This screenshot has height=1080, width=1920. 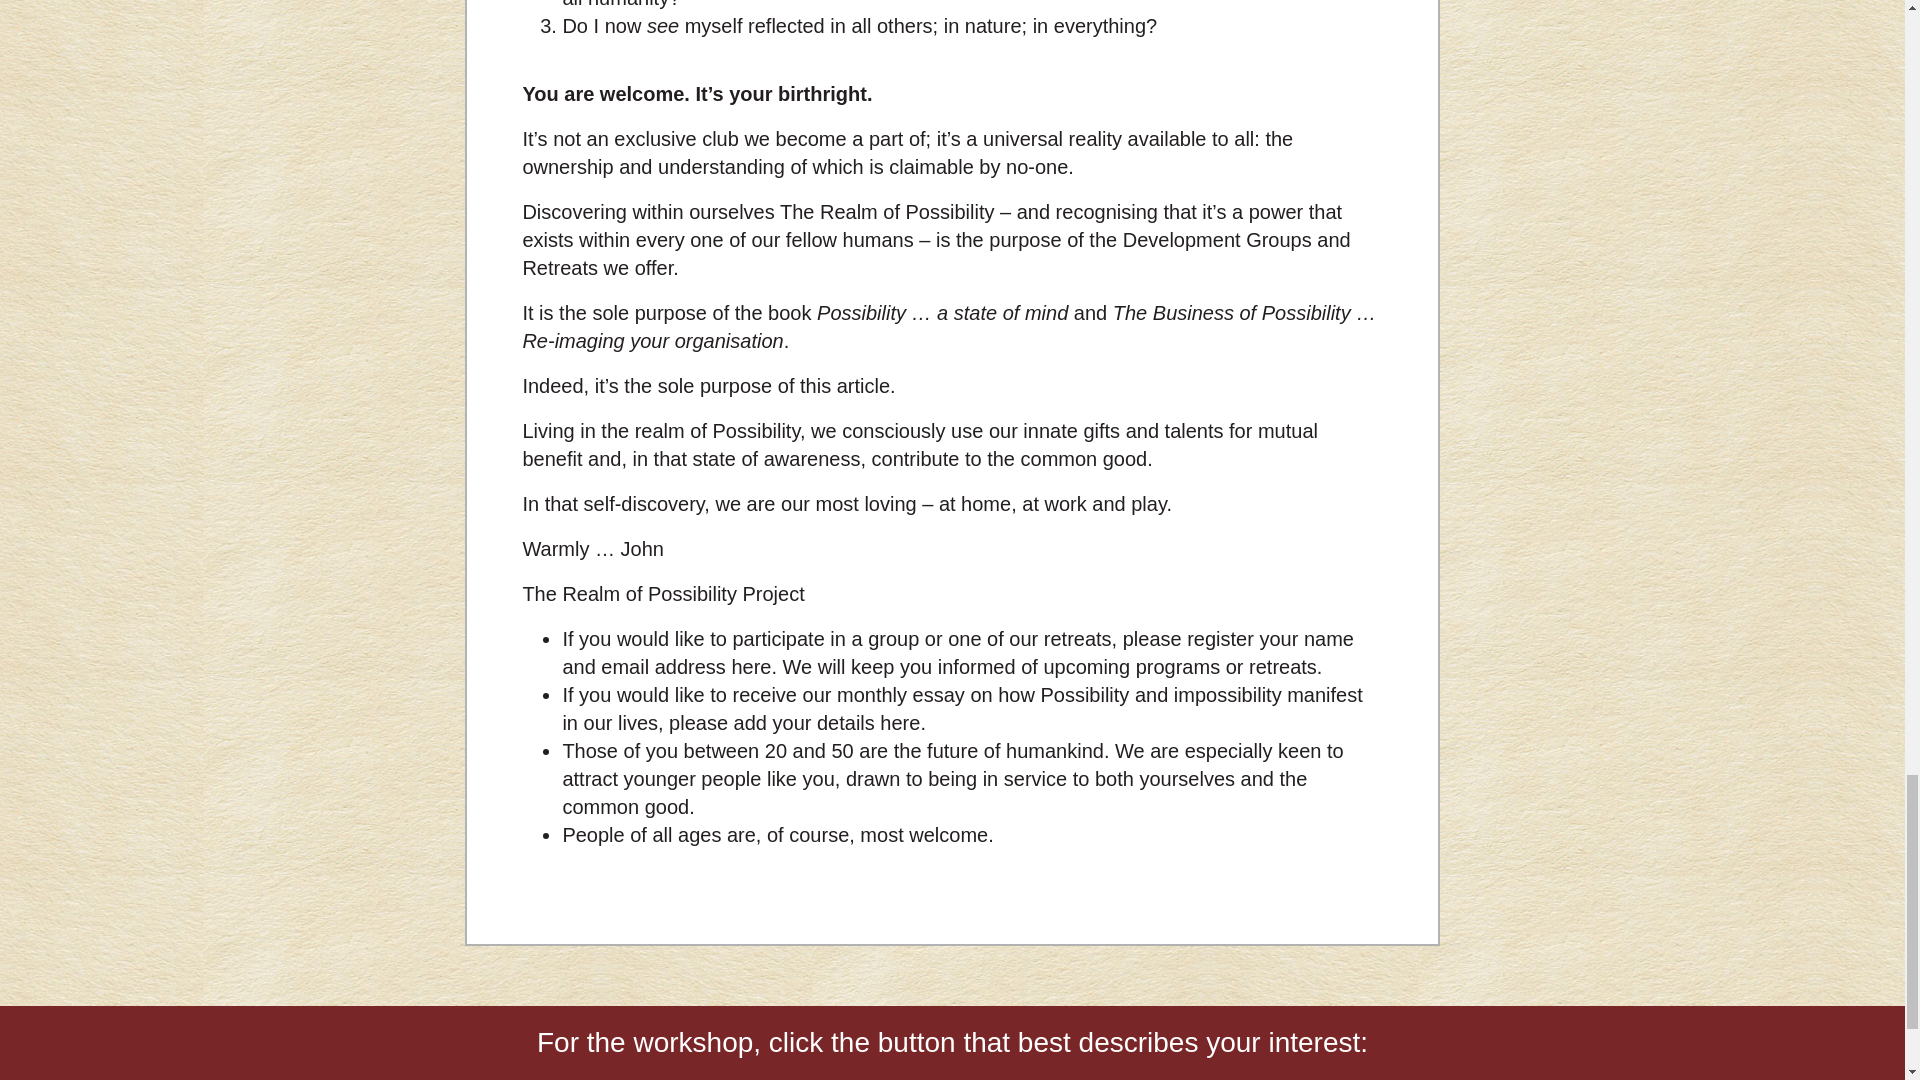 What do you see at coordinates (1114, 1078) in the screenshot?
I see `WORK AT N.G.O.` at bounding box center [1114, 1078].